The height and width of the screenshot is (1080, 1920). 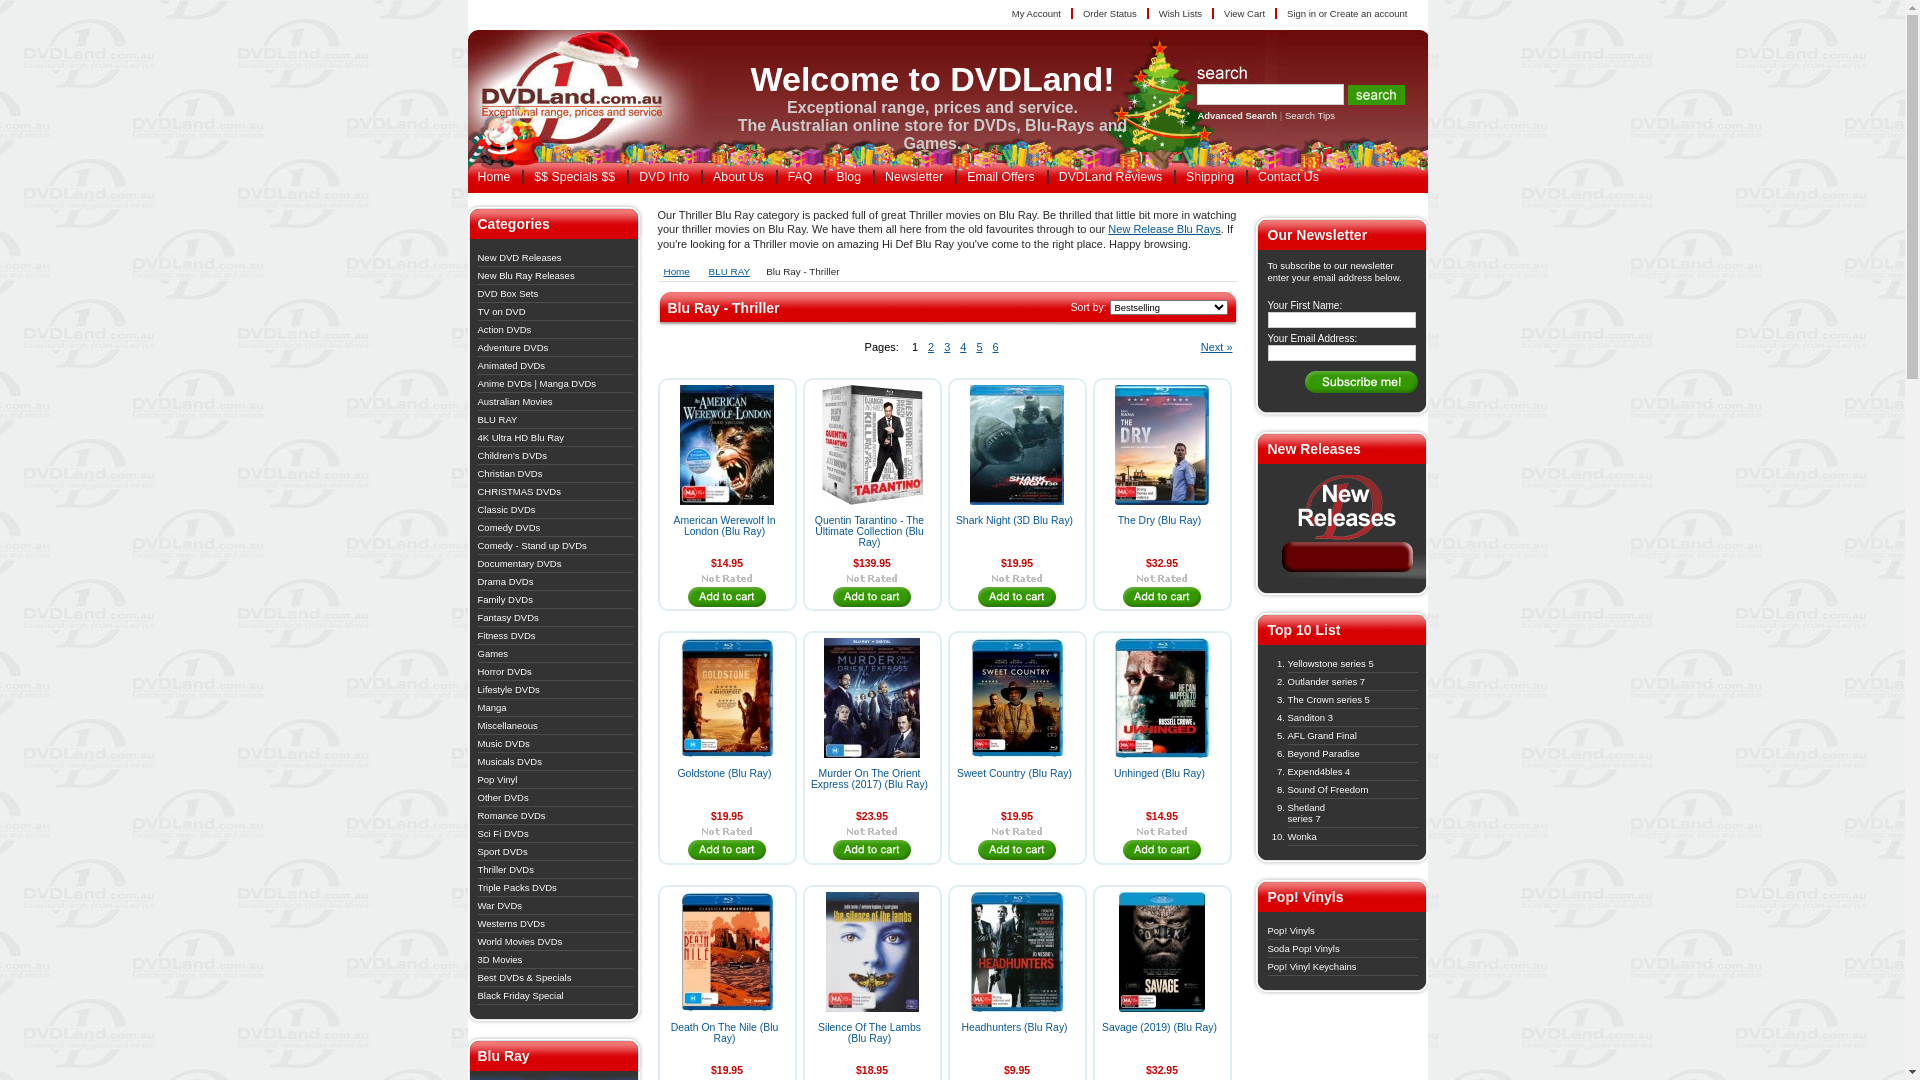 What do you see at coordinates (1327, 682) in the screenshot?
I see `Outlander series 7` at bounding box center [1327, 682].